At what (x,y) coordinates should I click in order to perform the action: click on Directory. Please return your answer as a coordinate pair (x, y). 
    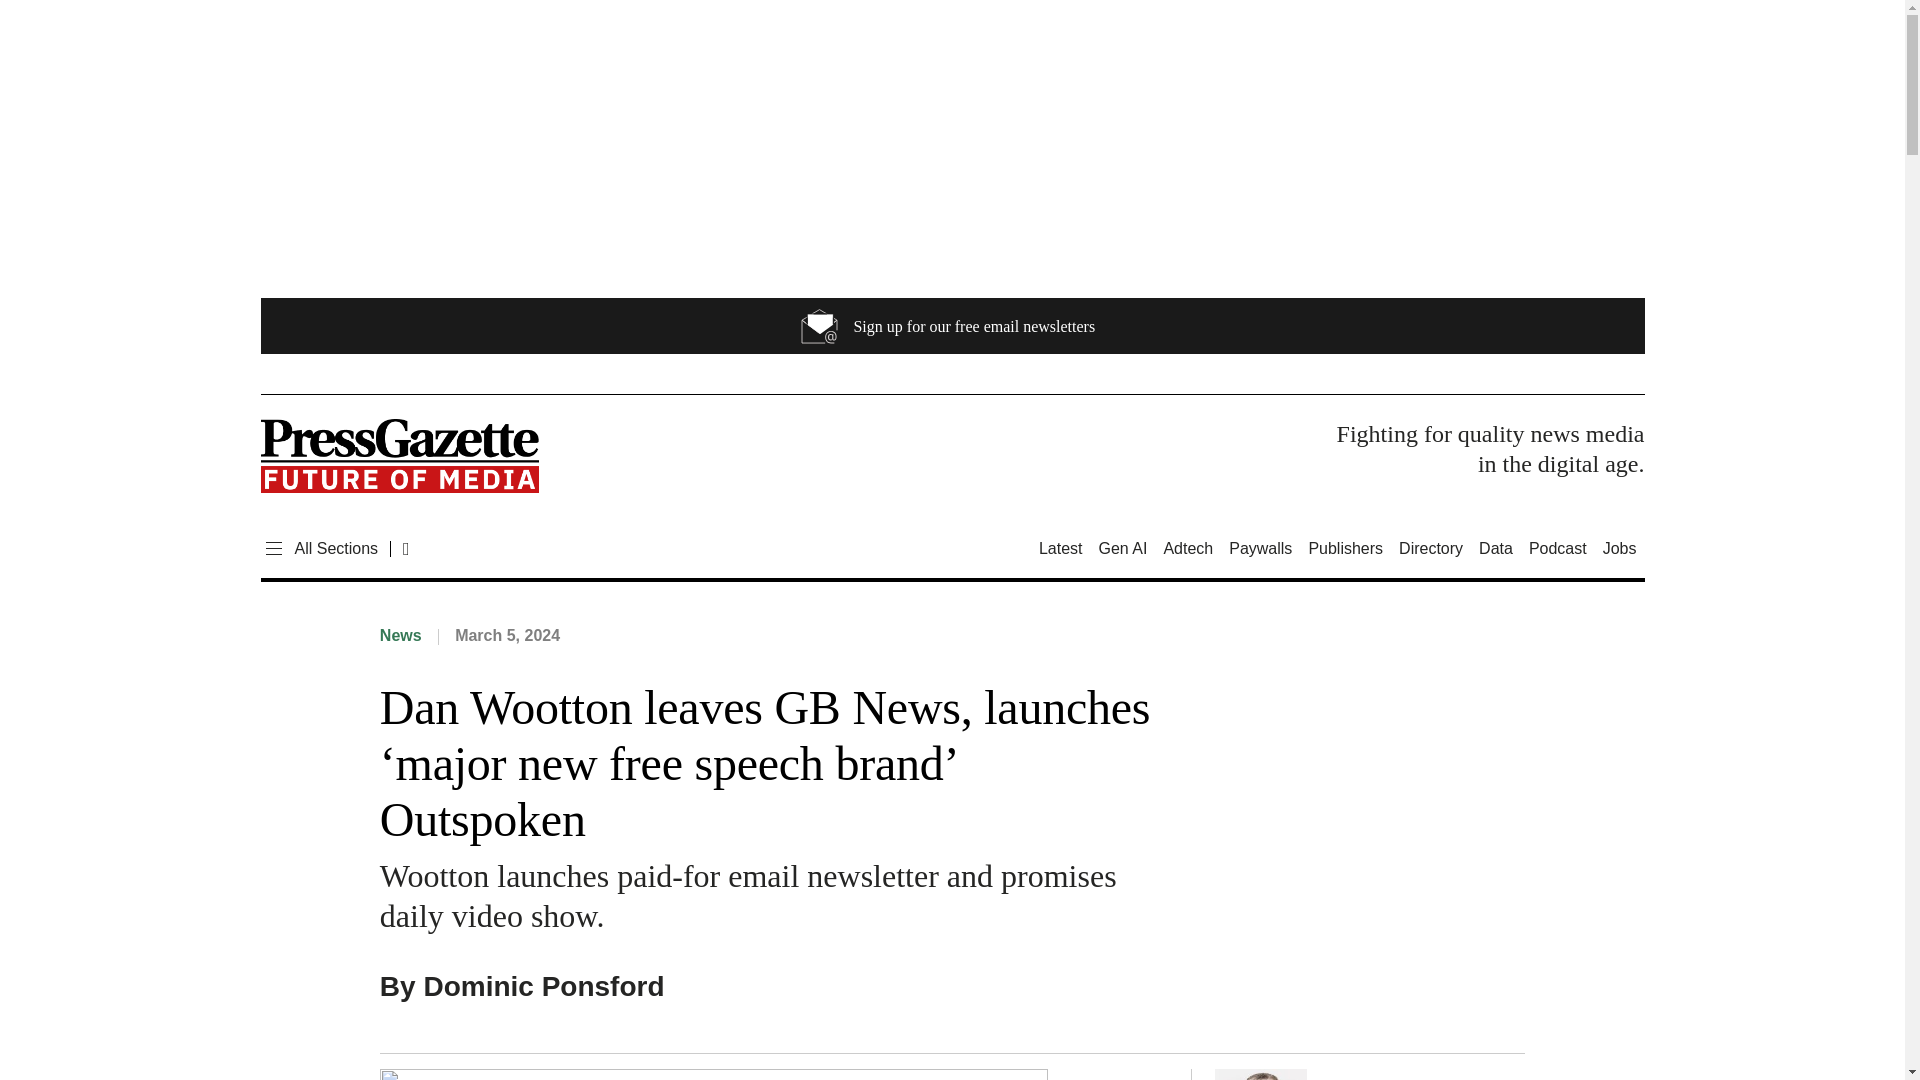
    Looking at the image, I should click on (1430, 548).